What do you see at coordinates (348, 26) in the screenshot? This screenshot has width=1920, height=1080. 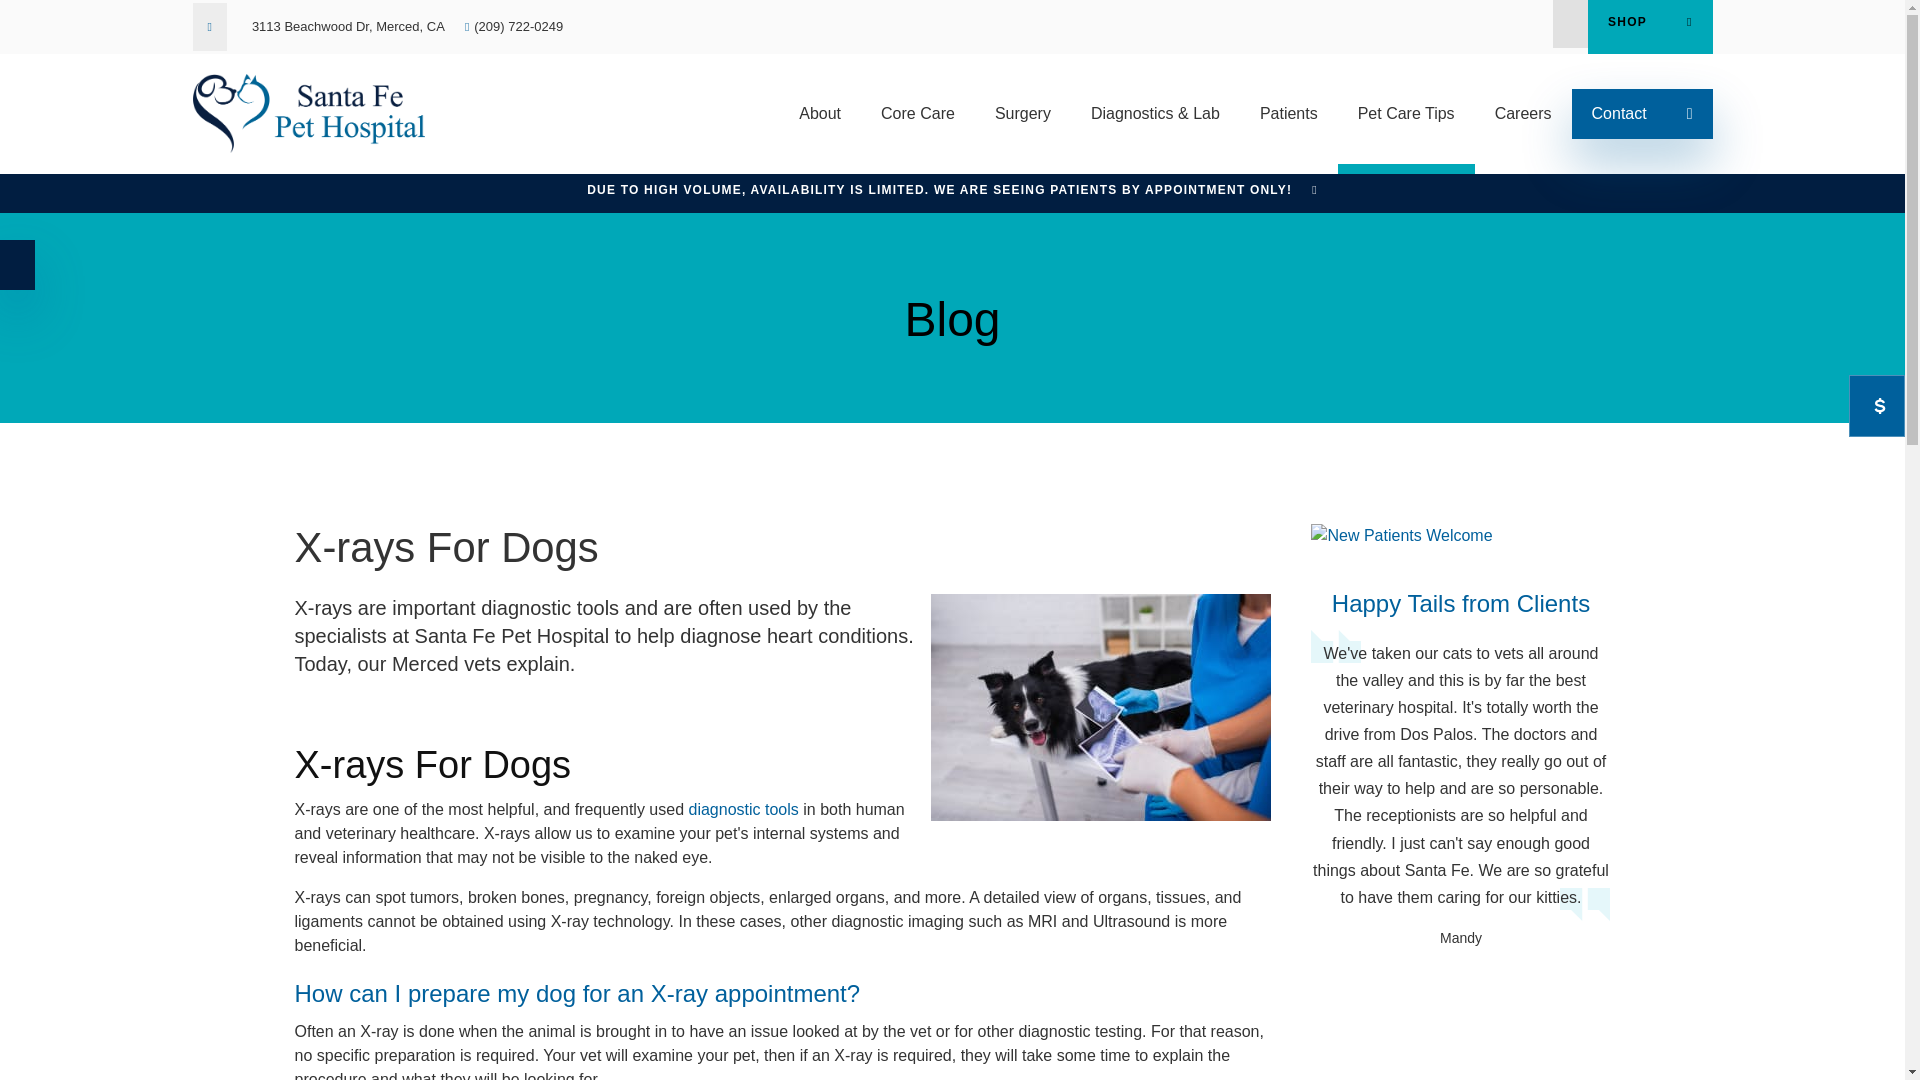 I see `3113 Beachwood Dr Merced CA` at bounding box center [348, 26].